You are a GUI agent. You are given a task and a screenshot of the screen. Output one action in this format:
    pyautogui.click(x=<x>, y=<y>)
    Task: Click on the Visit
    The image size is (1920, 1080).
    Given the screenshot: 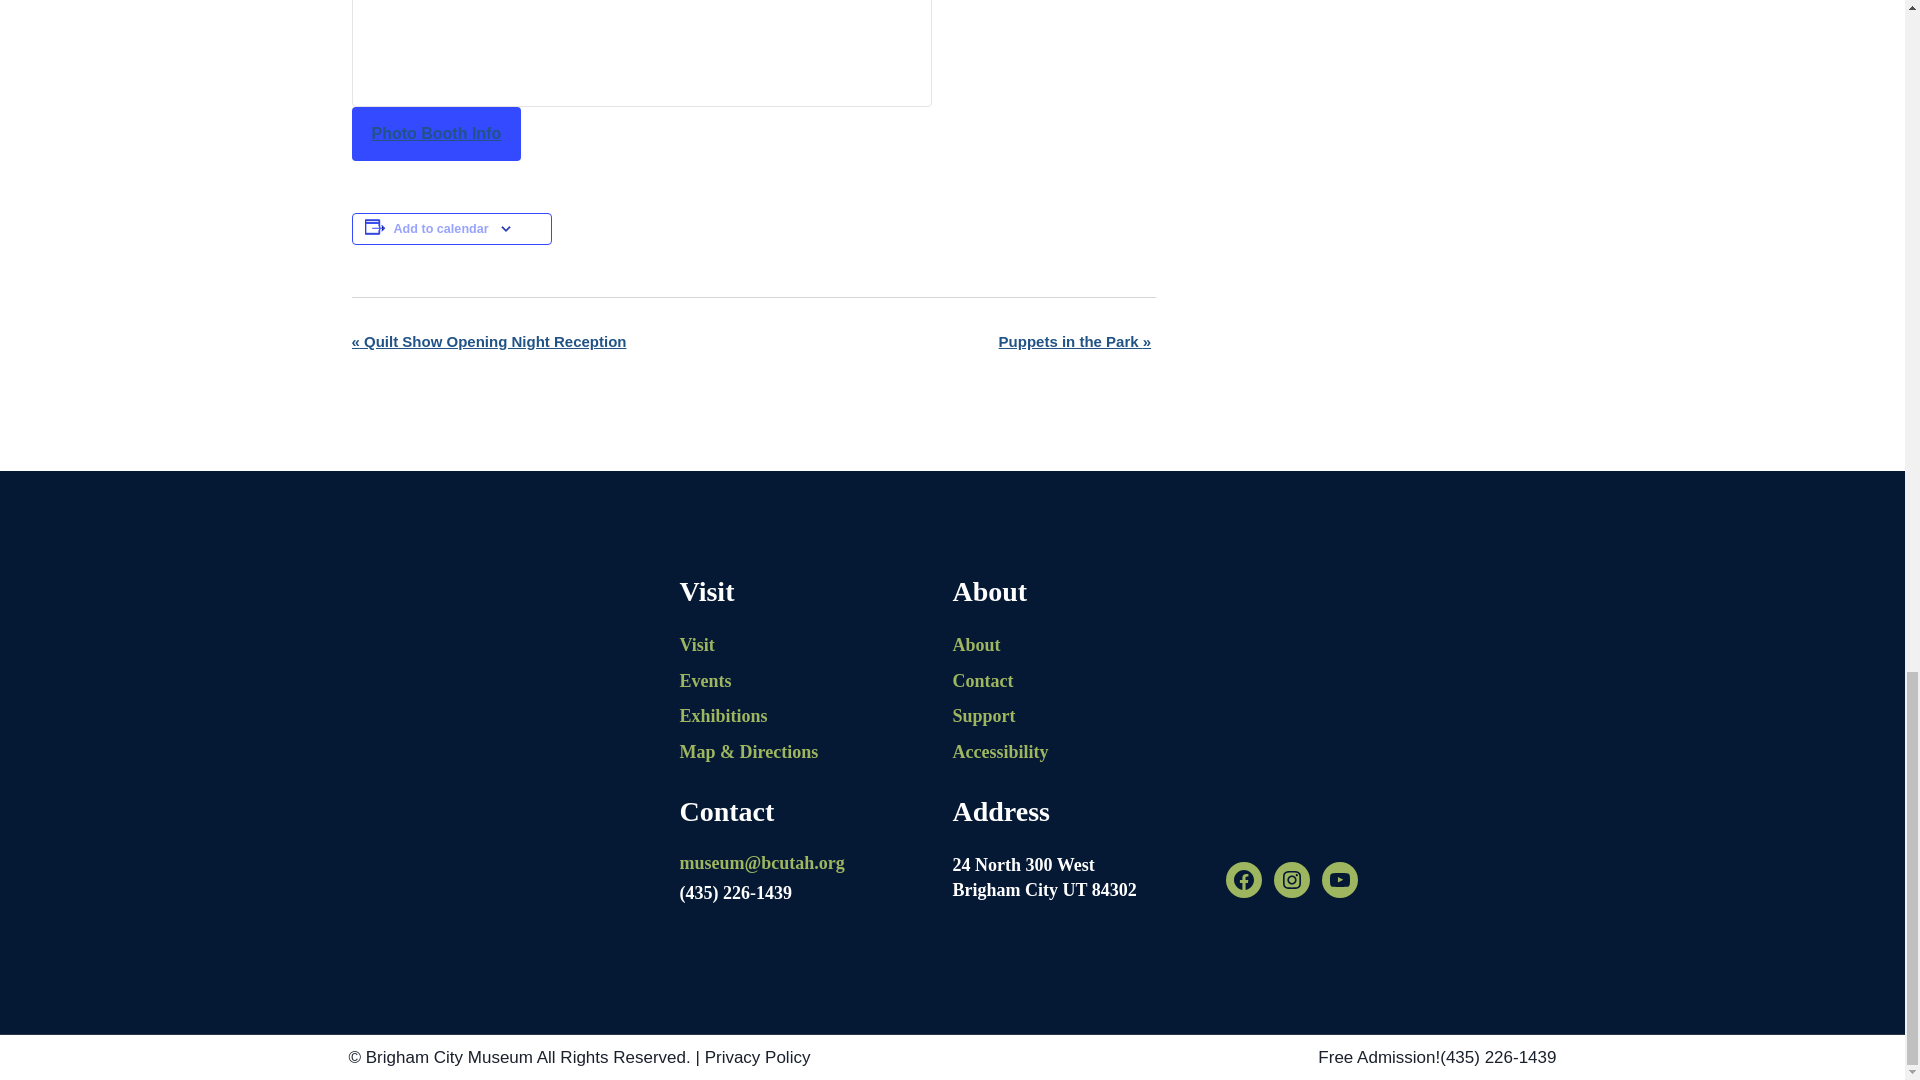 What is the action you would take?
    pyautogui.click(x=816, y=645)
    